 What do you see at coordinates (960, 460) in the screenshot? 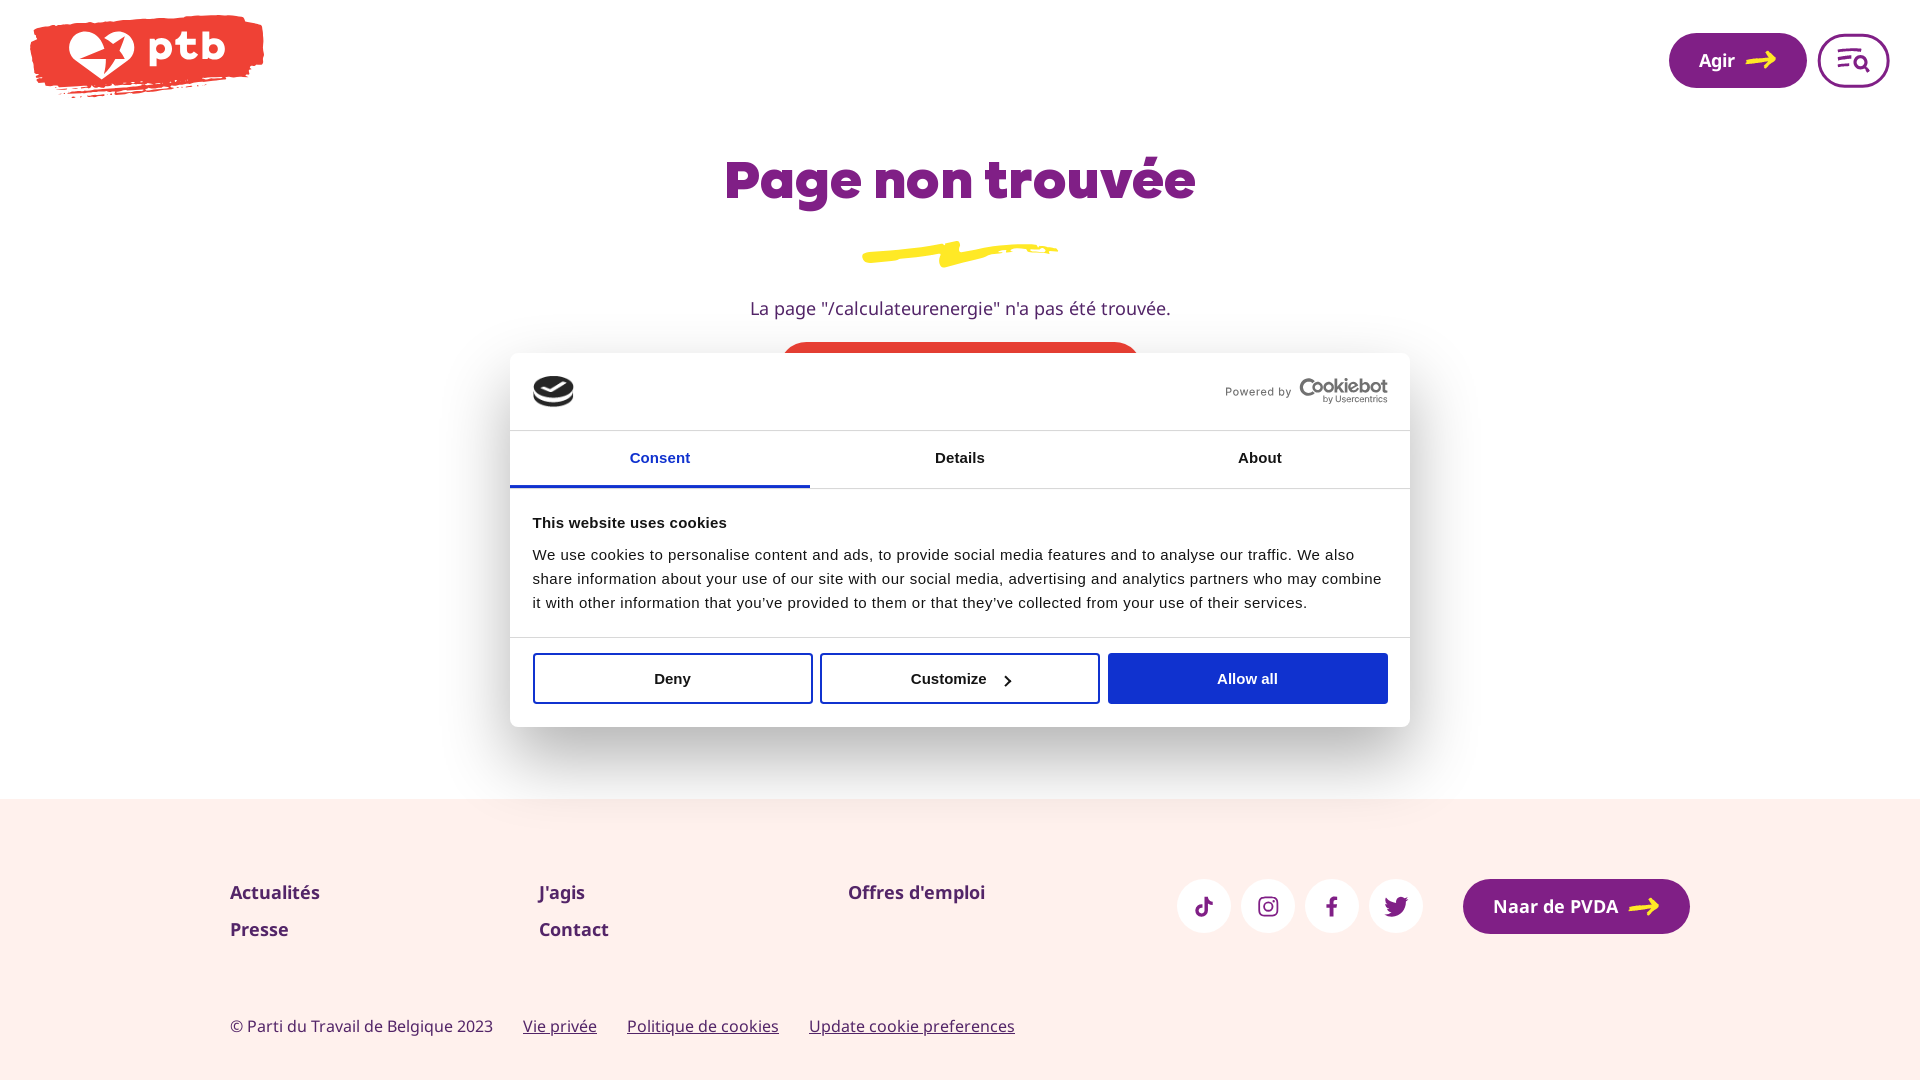
I see `Details` at bounding box center [960, 460].